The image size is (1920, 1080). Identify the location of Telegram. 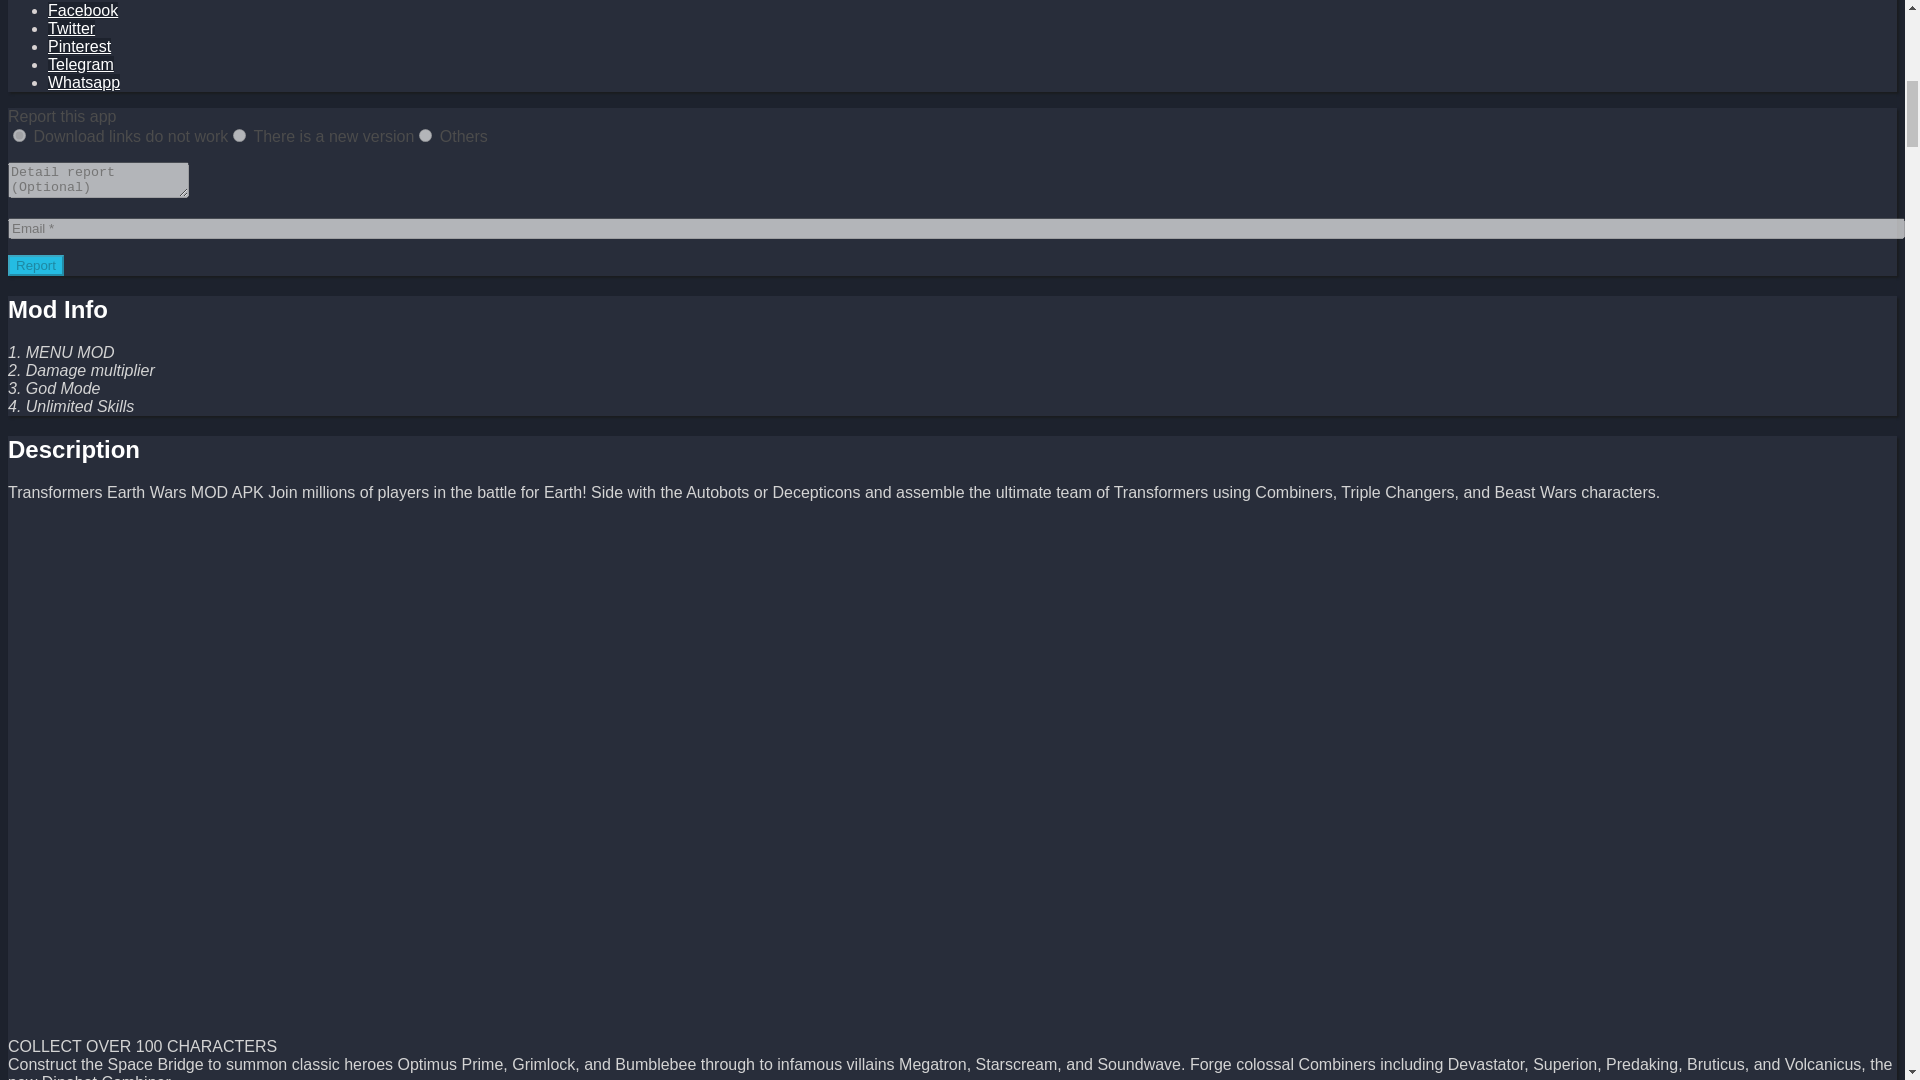
(80, 64).